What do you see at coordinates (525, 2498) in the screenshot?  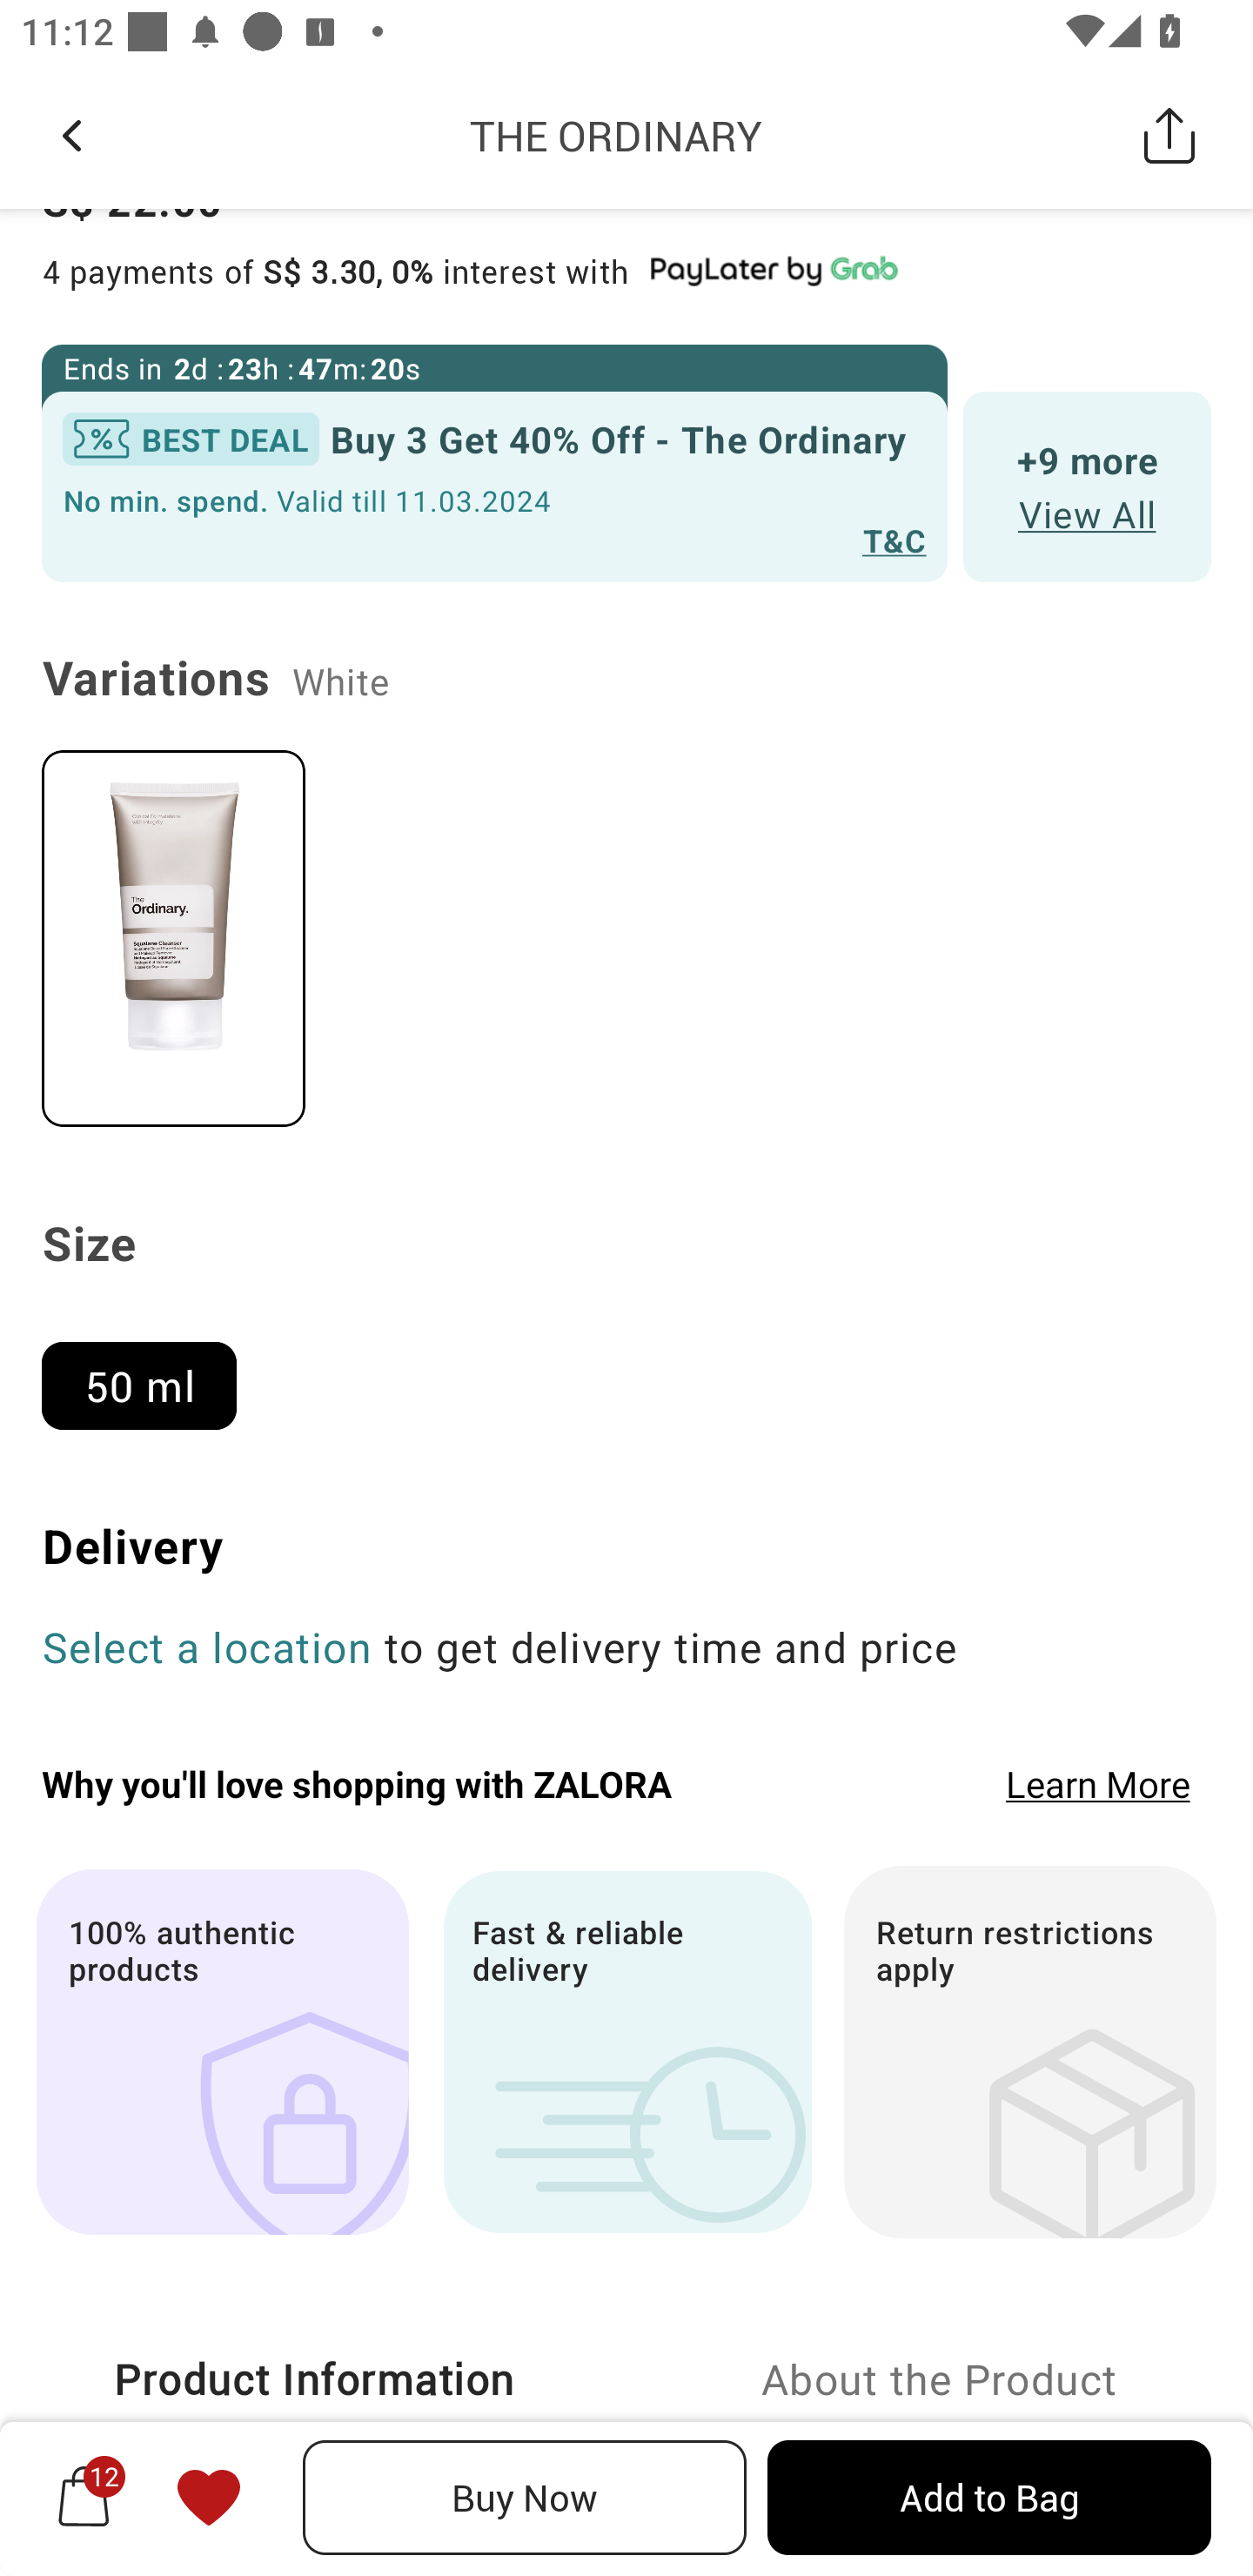 I see `Buy Now` at bounding box center [525, 2498].